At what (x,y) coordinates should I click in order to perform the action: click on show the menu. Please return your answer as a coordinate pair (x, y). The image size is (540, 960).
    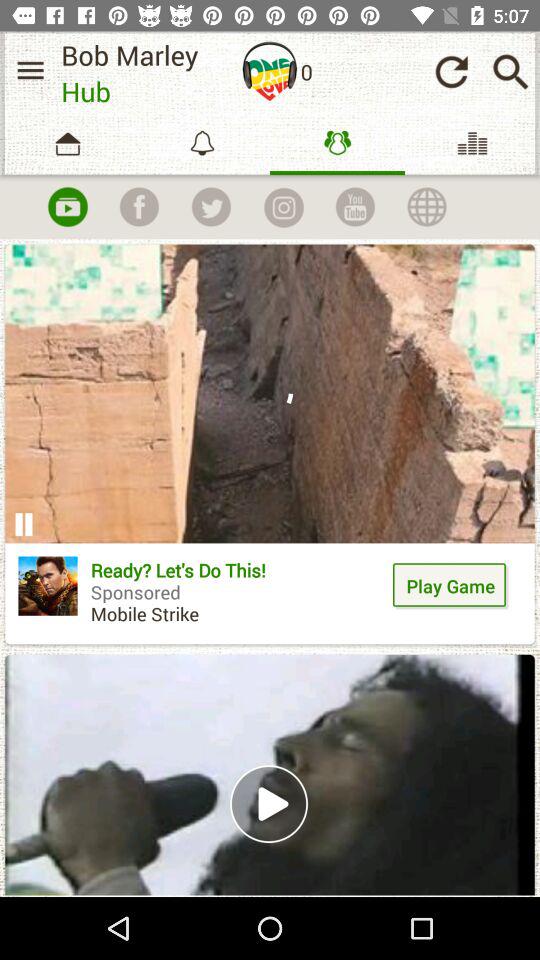
    Looking at the image, I should click on (30, 70).